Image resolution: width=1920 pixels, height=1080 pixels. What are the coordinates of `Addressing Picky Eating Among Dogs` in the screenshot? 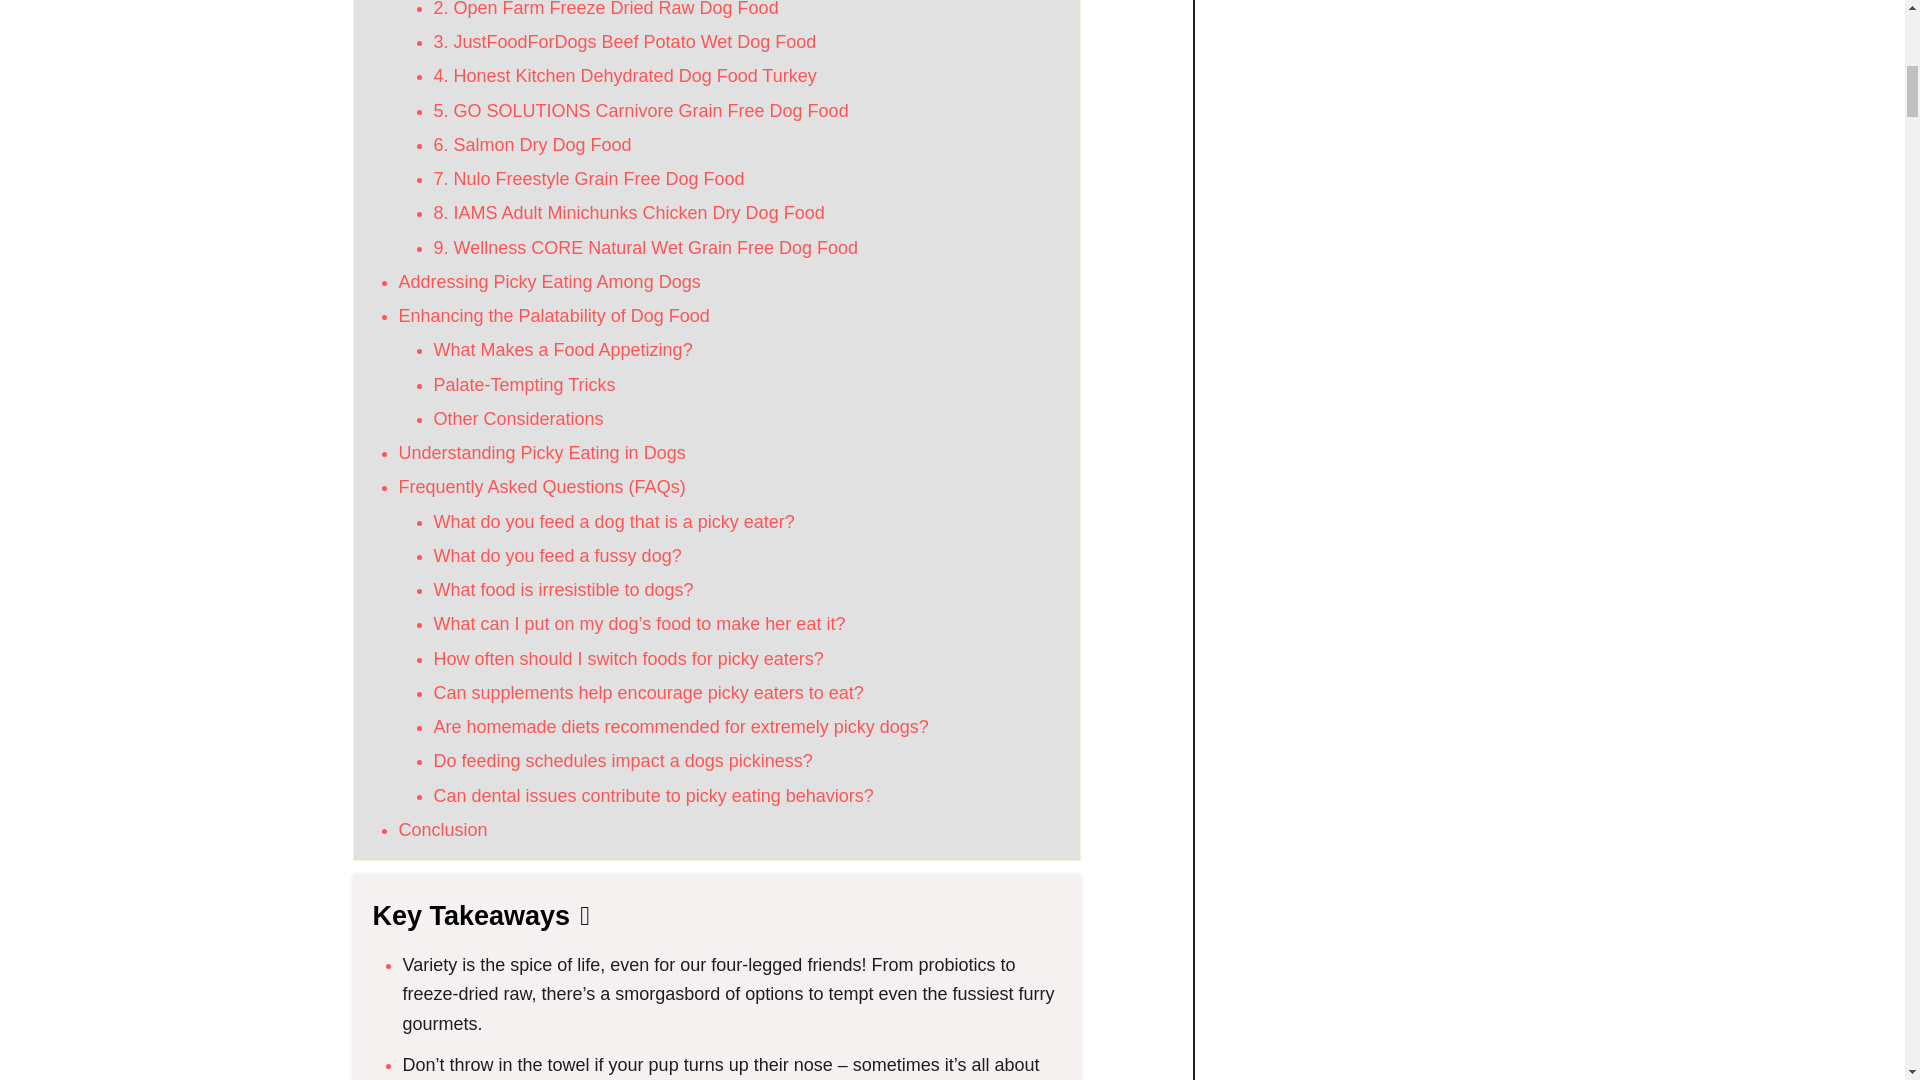 It's located at (548, 282).